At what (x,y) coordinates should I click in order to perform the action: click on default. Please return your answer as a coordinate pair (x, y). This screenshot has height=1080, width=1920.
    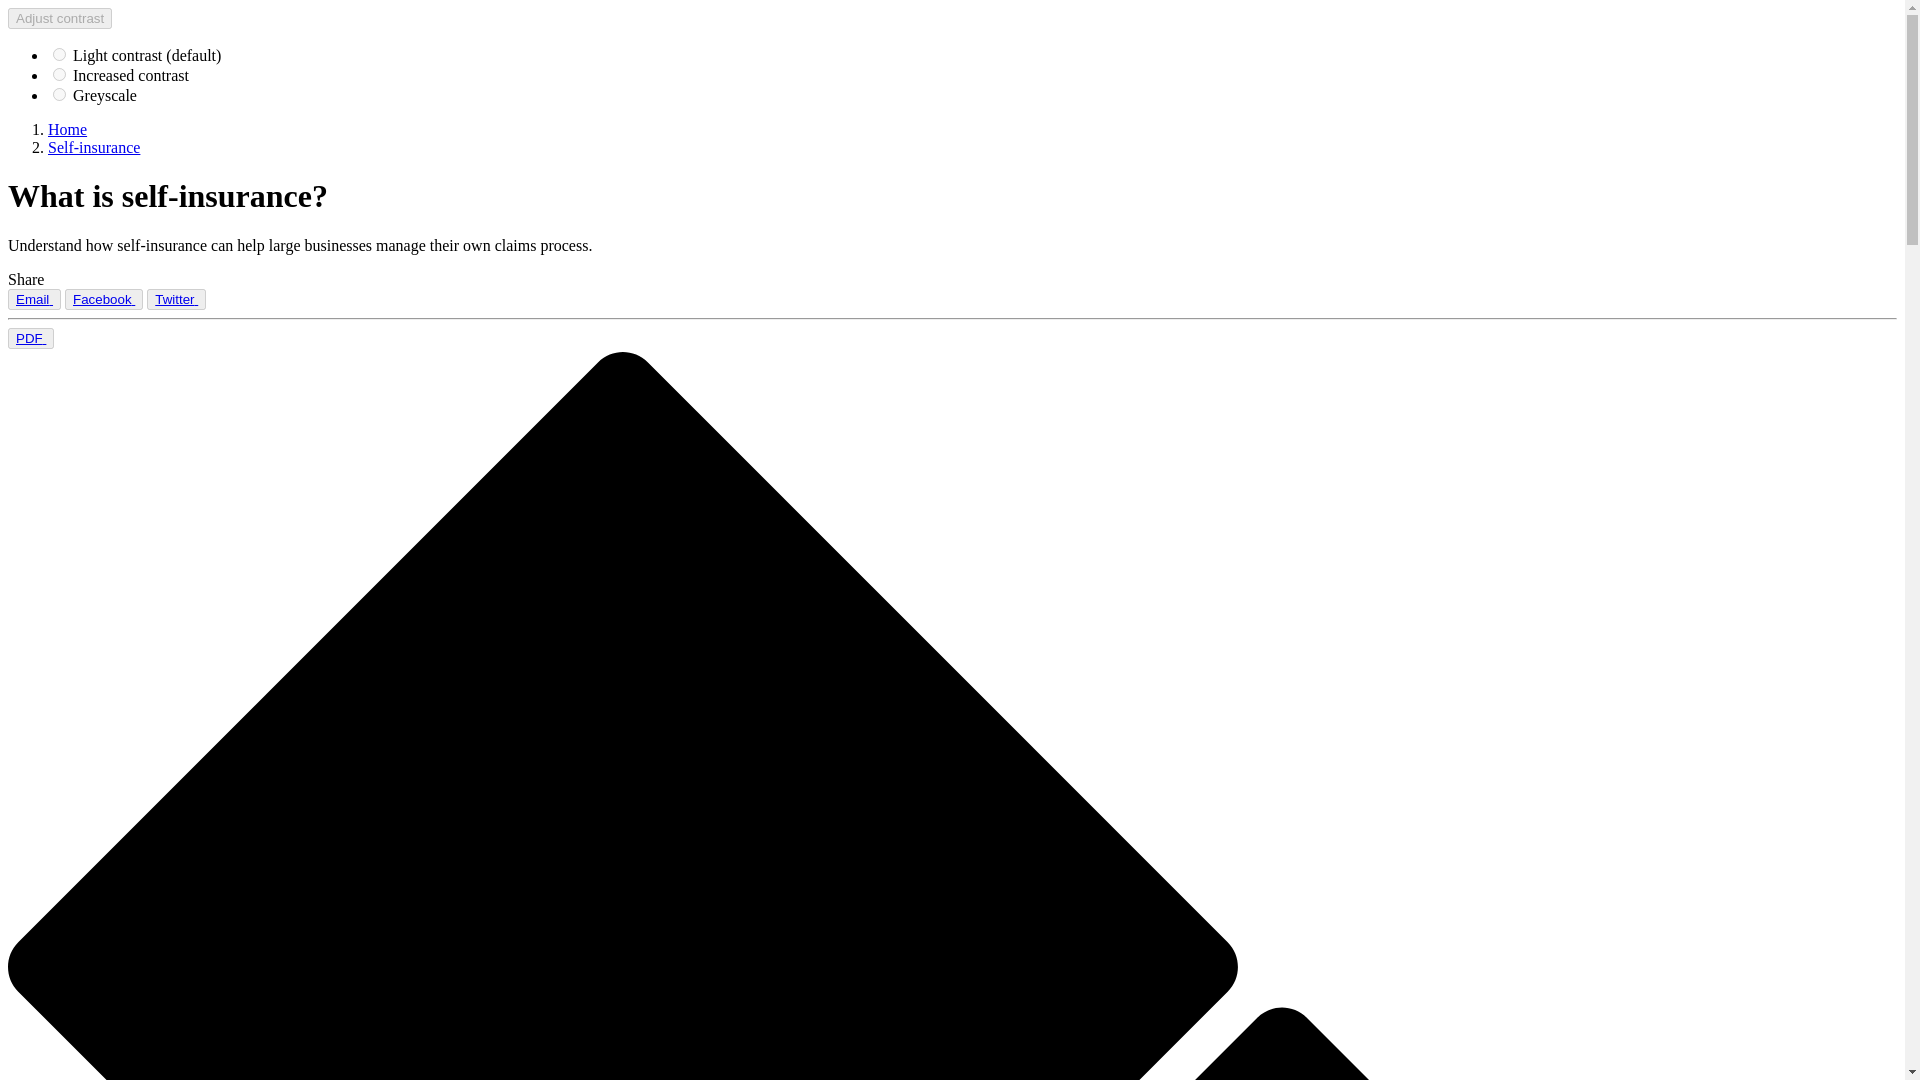
    Looking at the image, I should click on (59, 54).